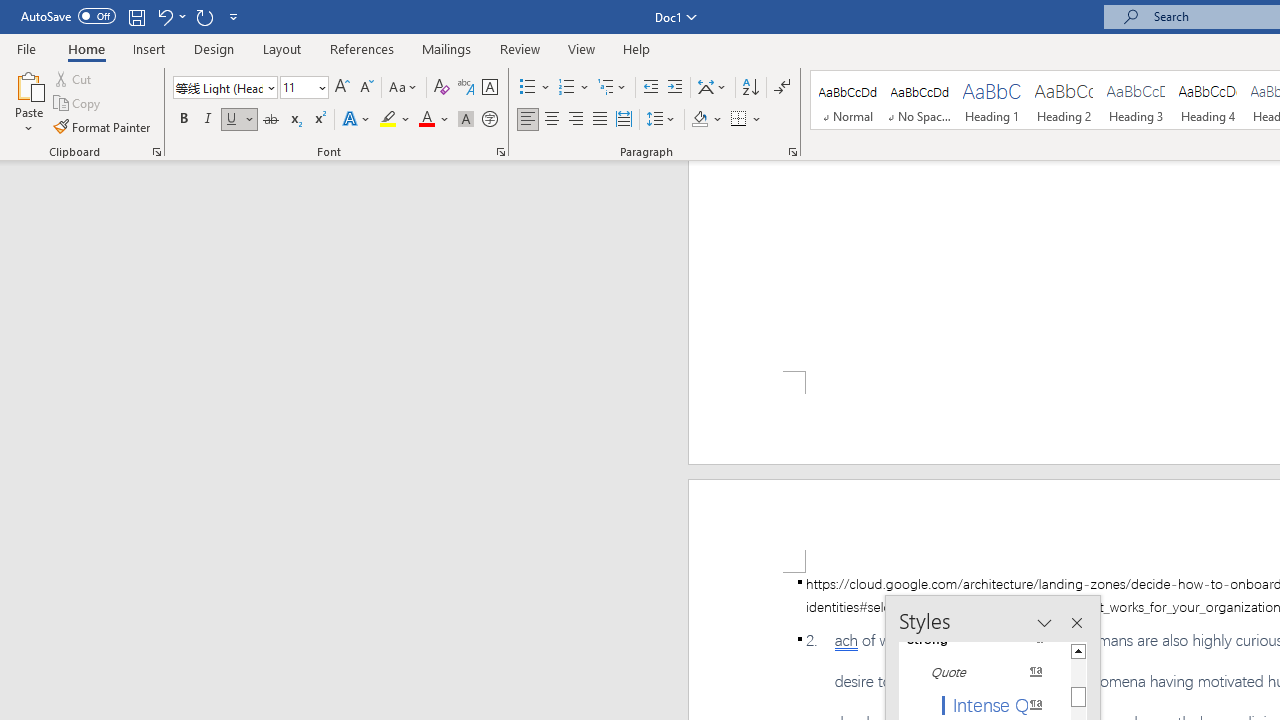 The height and width of the screenshot is (720, 1280). I want to click on Subscript, so click(294, 120).